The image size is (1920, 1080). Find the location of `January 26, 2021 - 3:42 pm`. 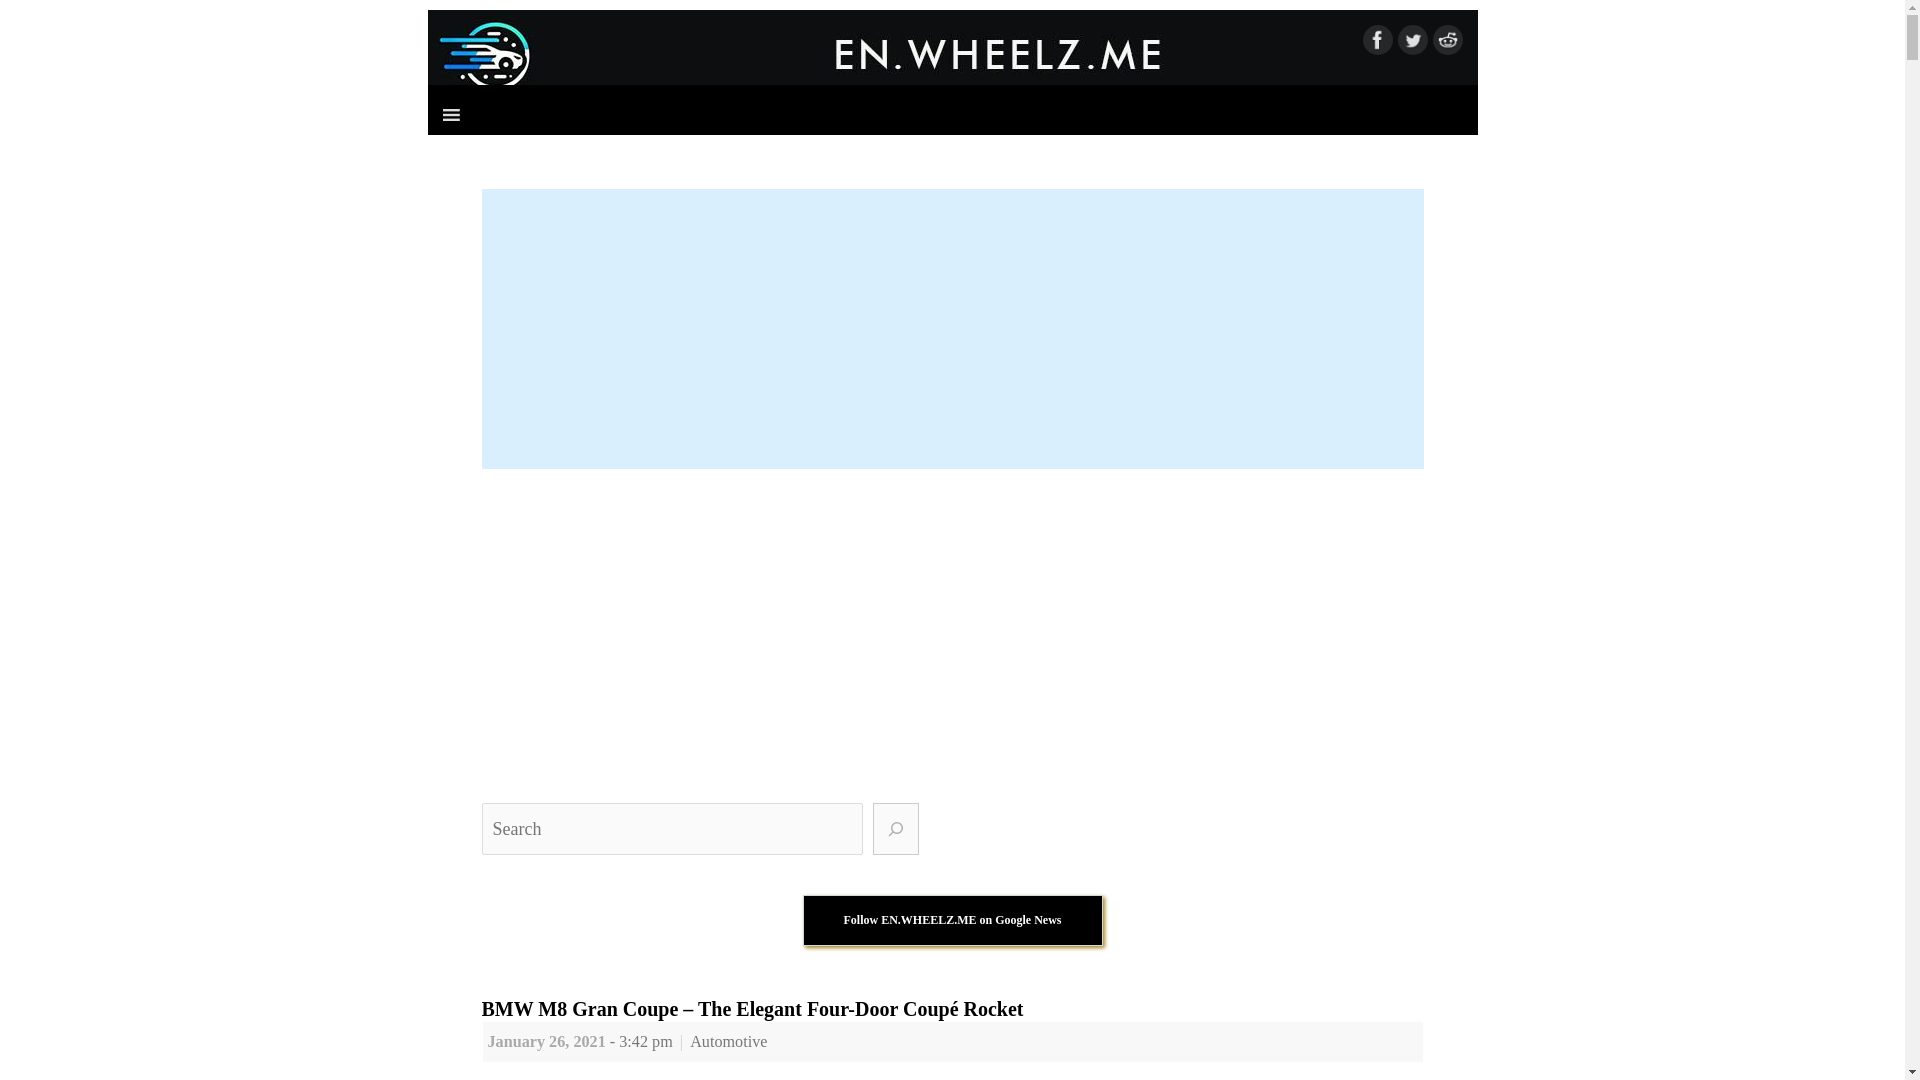

January 26, 2021 - 3:42 pm is located at coordinates (580, 1041).